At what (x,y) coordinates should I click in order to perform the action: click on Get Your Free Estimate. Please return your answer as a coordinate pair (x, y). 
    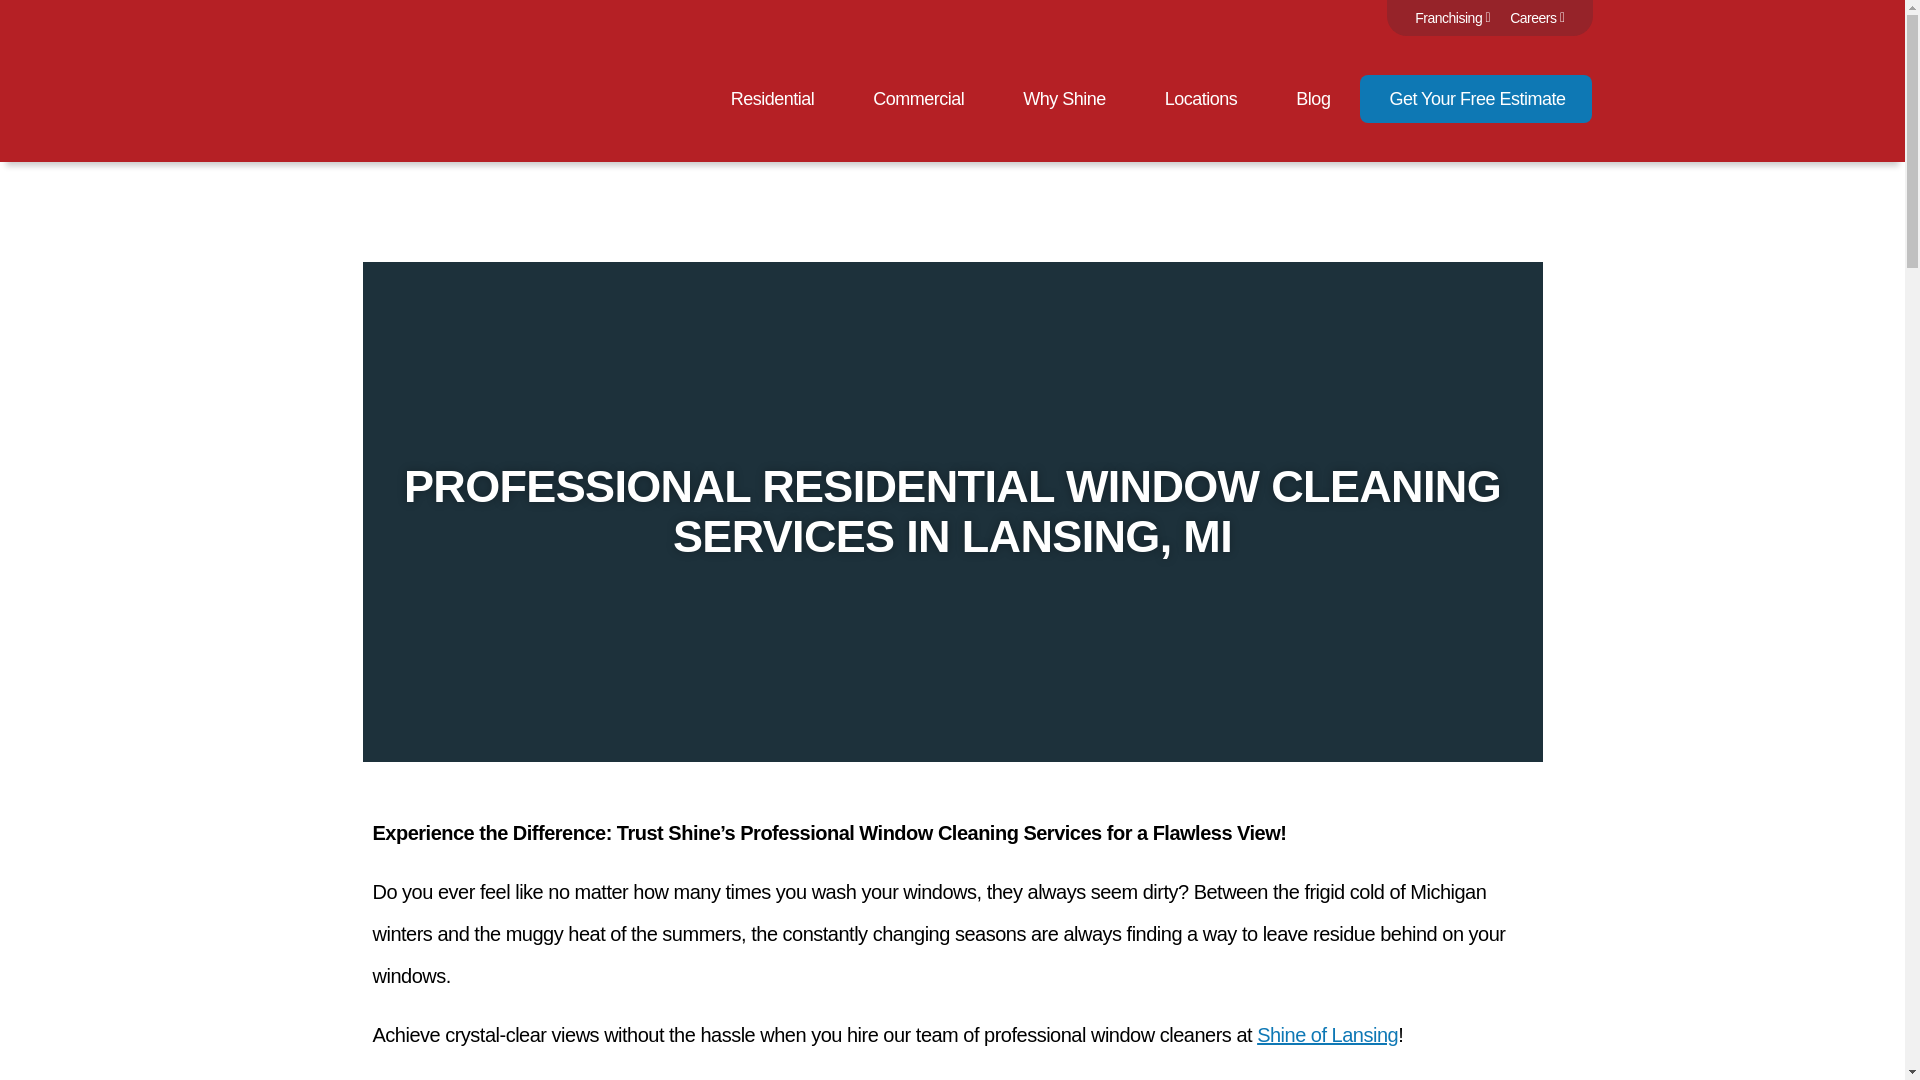
    Looking at the image, I should click on (1476, 98).